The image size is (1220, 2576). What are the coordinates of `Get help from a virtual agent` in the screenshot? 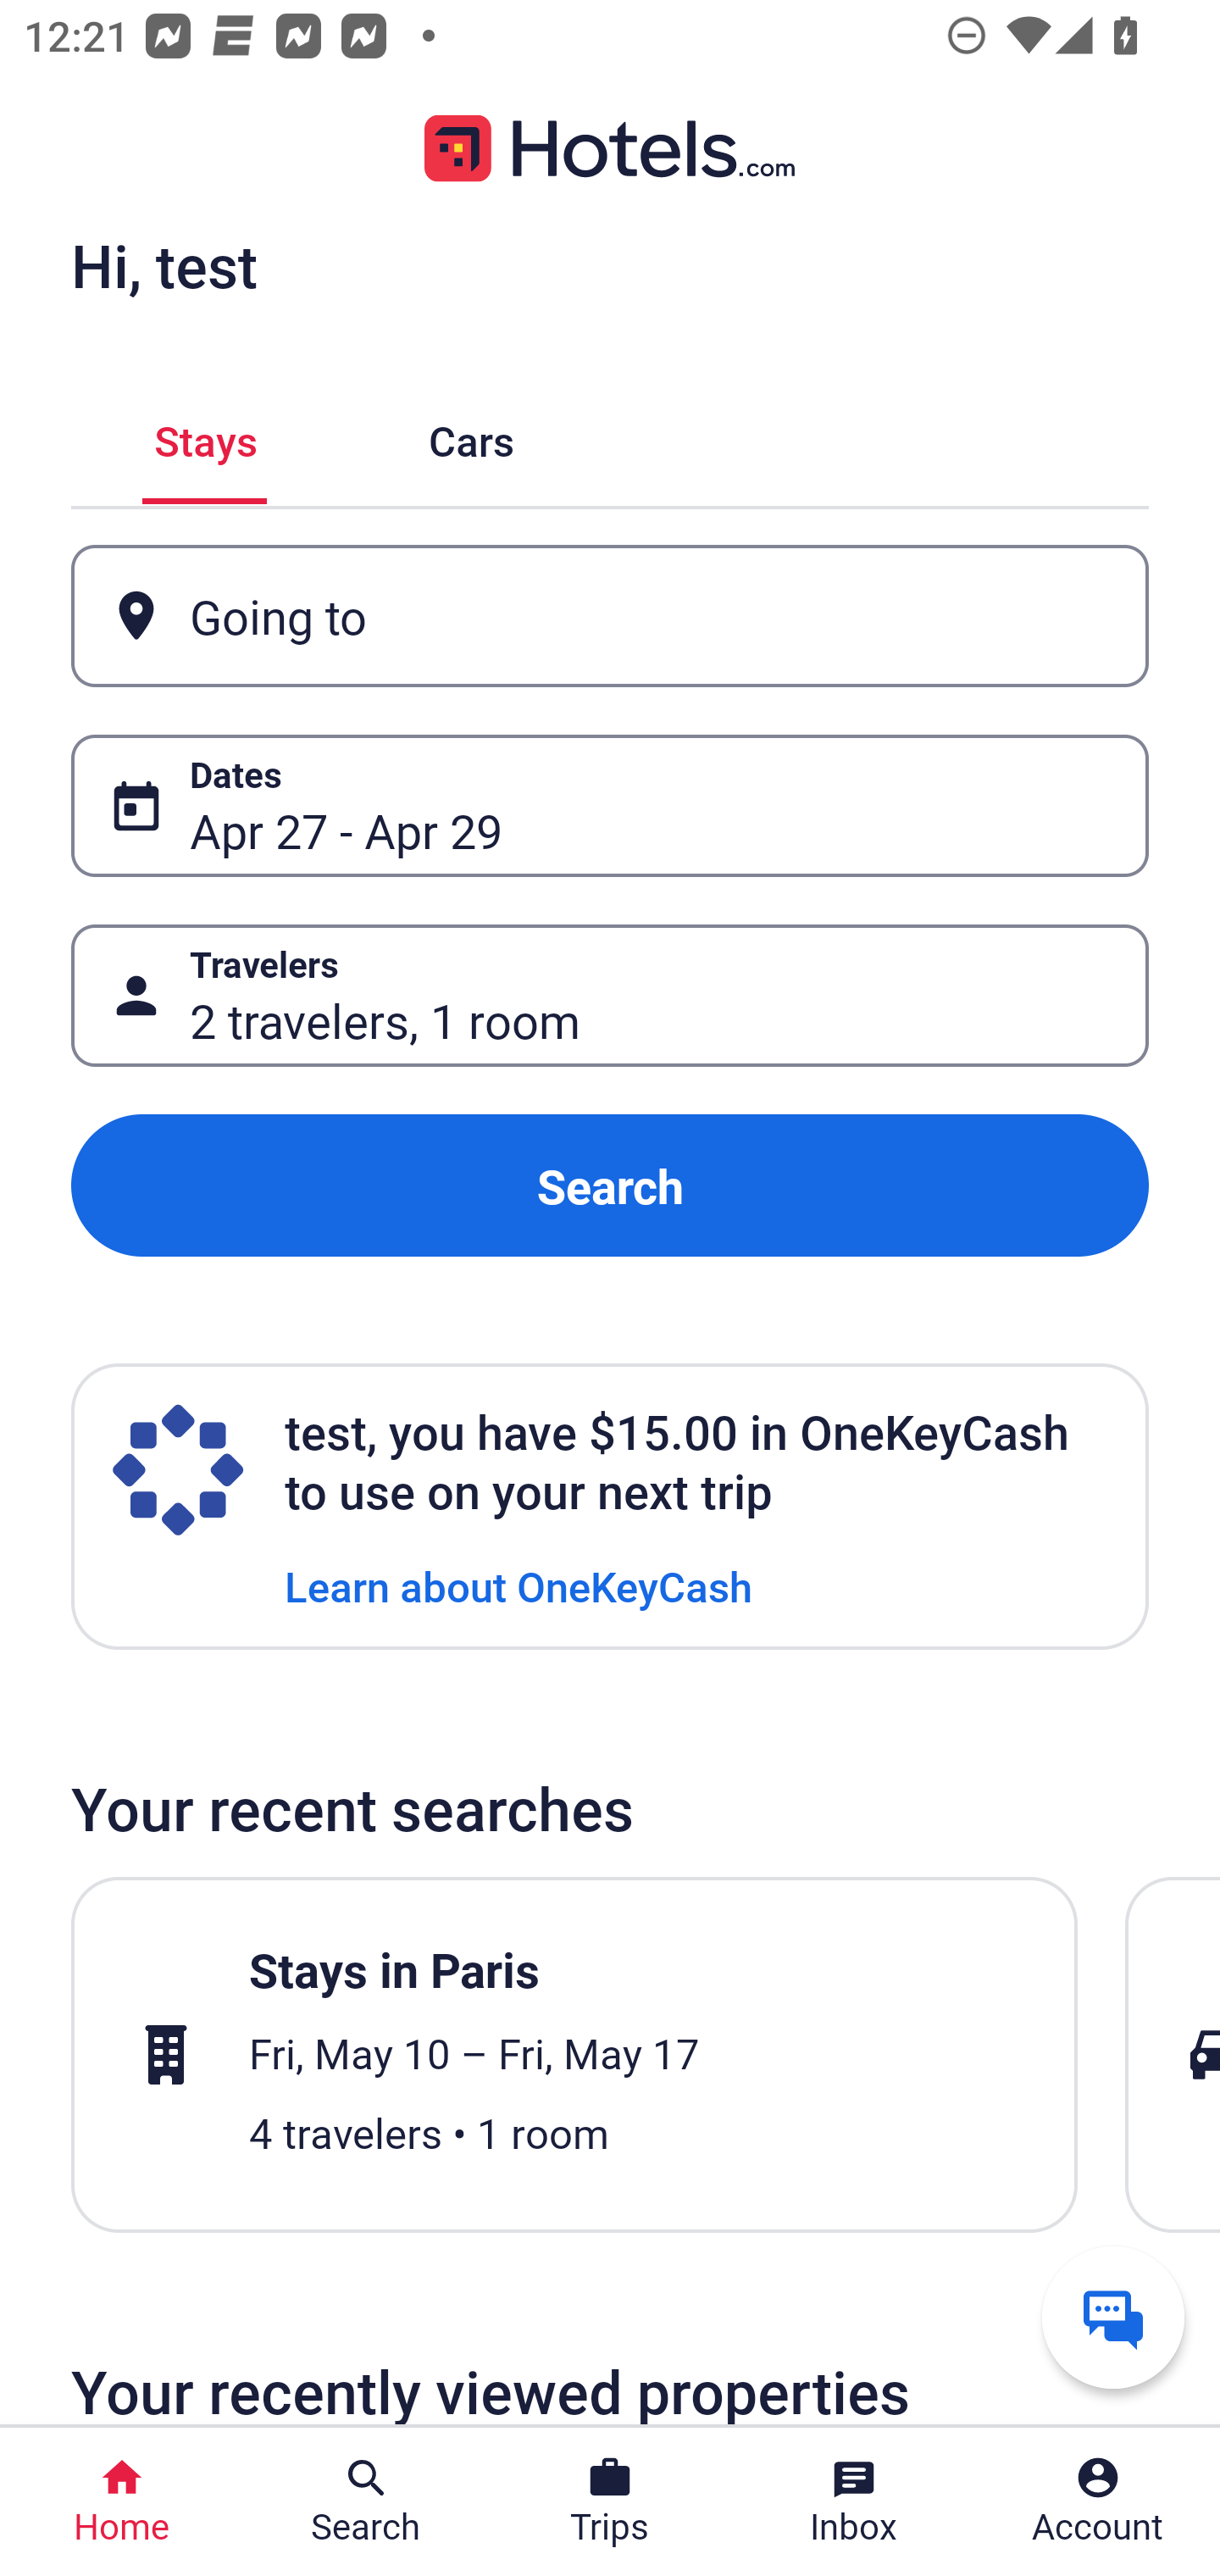 It's located at (1113, 2317).